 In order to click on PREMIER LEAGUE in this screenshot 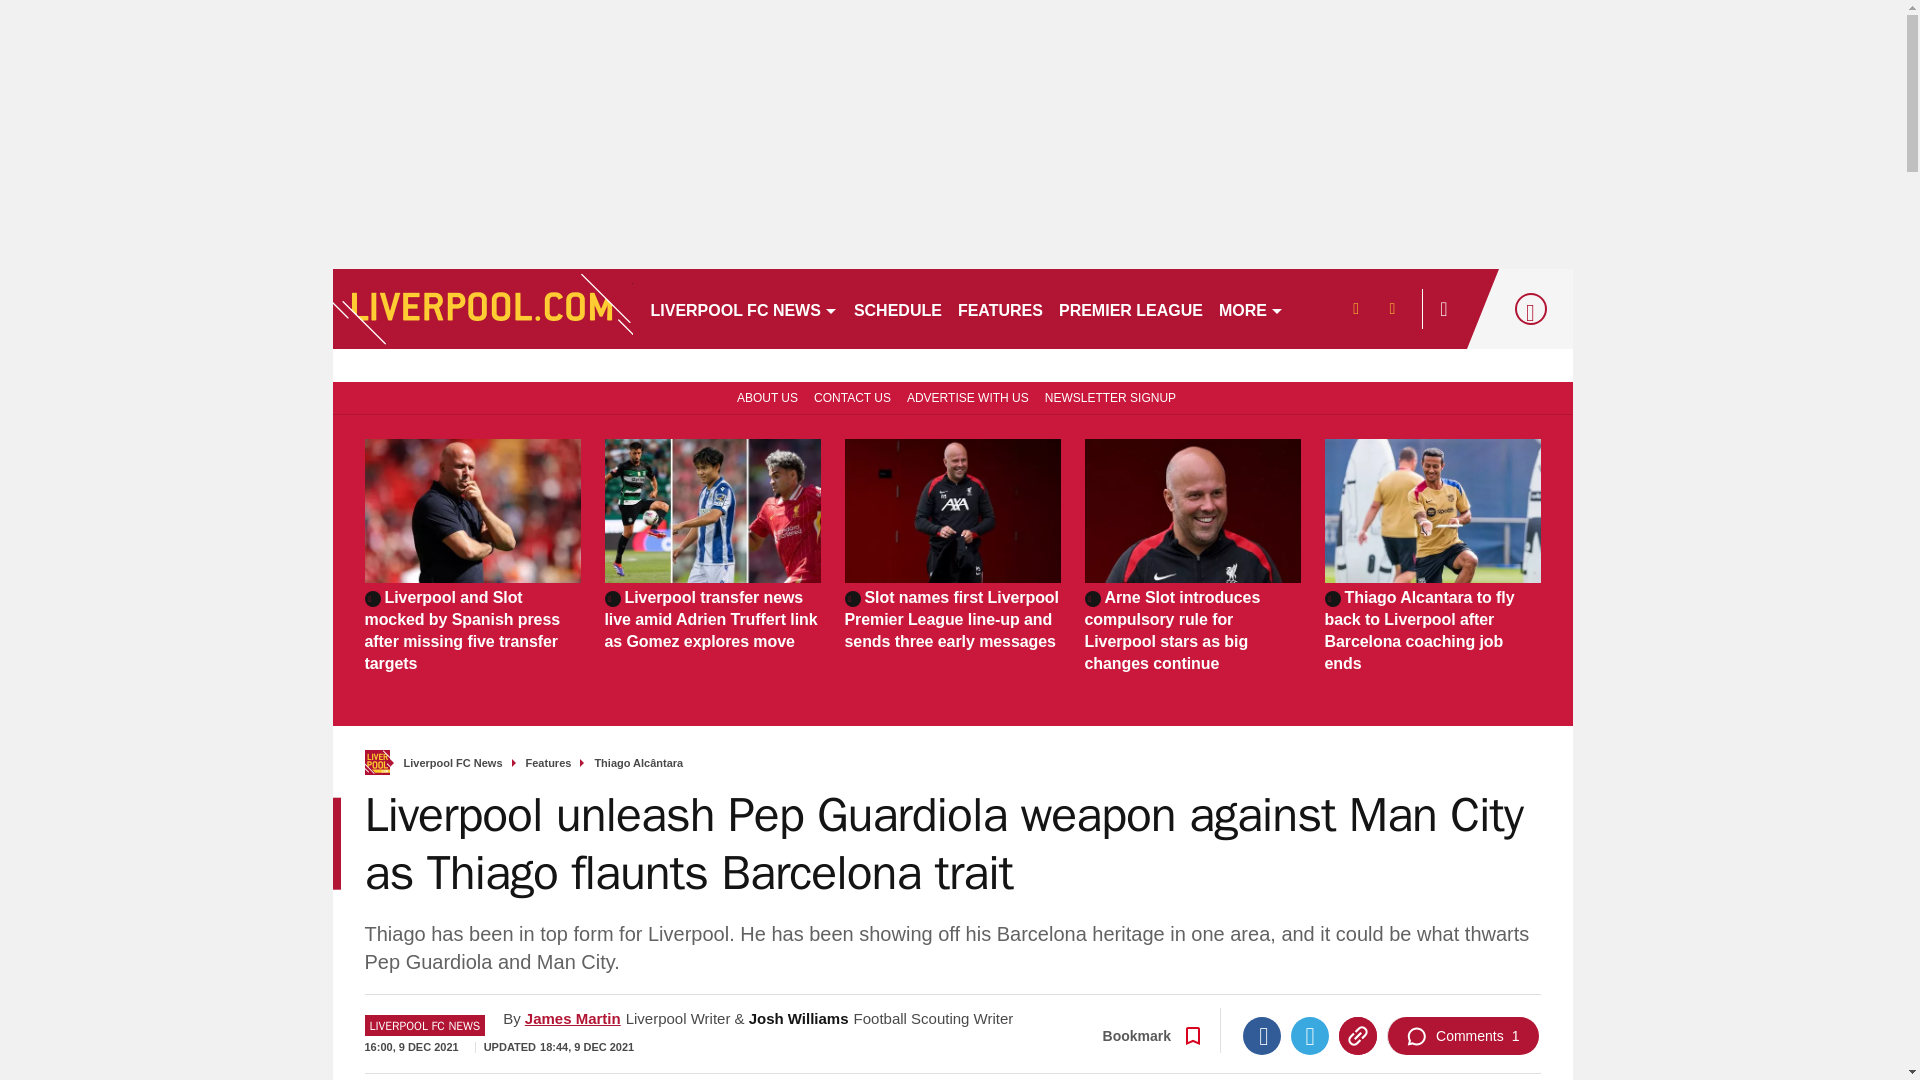, I will do `click(1130, 308)`.